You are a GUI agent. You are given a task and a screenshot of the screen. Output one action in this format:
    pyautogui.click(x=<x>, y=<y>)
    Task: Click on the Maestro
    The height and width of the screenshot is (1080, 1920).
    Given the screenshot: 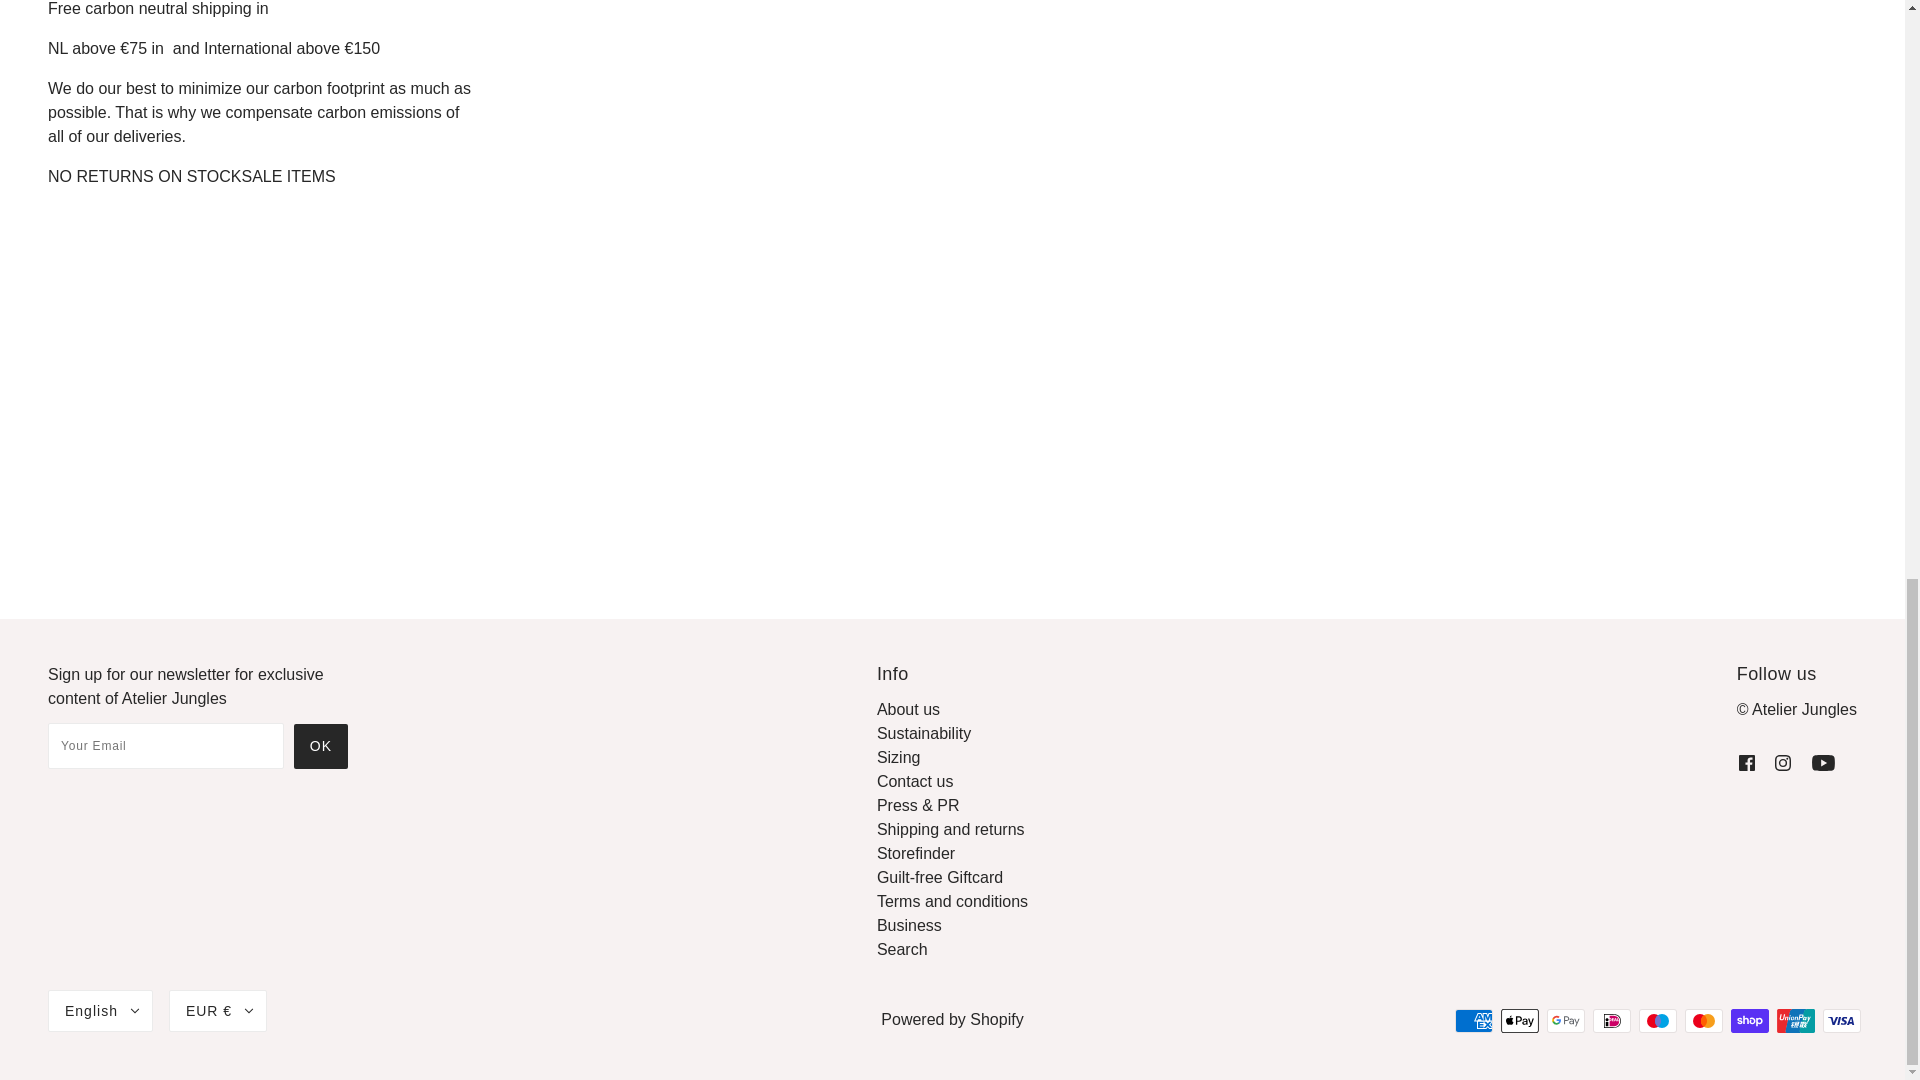 What is the action you would take?
    pyautogui.click(x=1658, y=1020)
    